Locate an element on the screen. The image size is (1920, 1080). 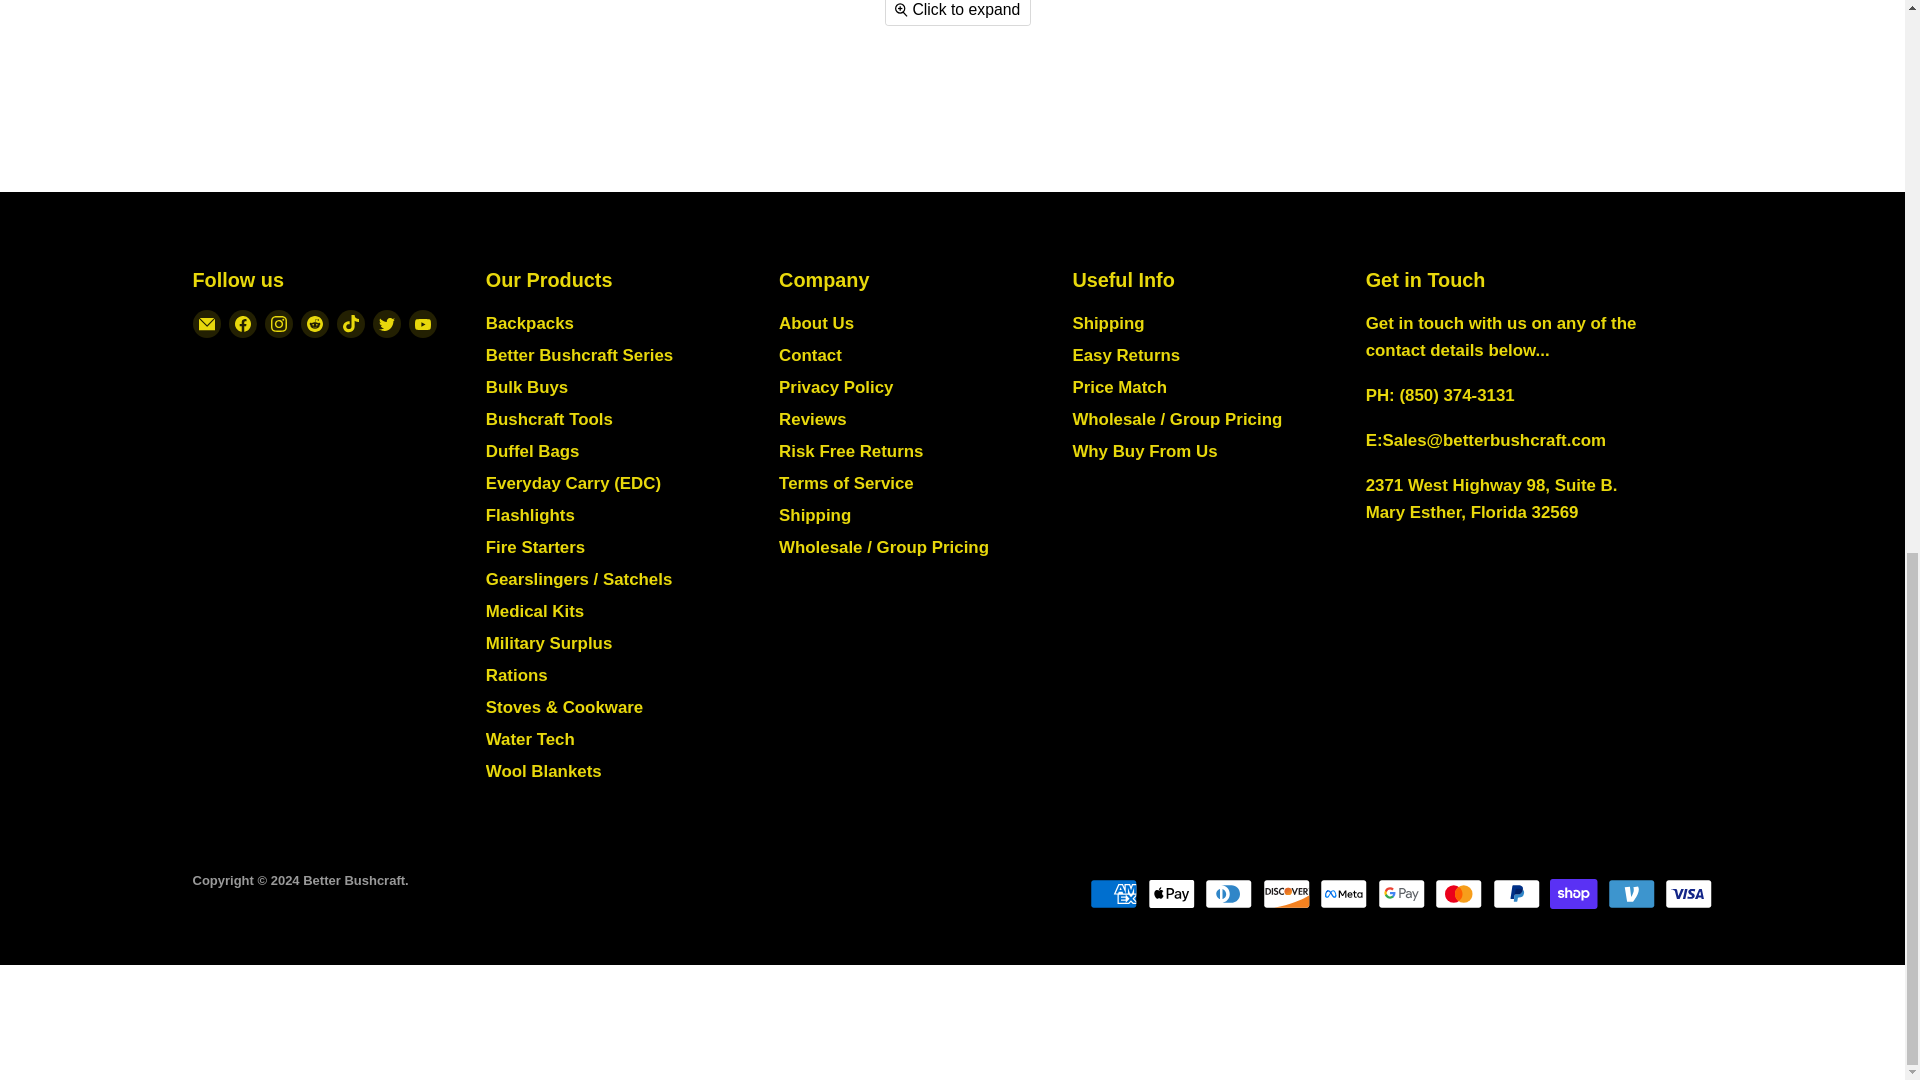
E-mail is located at coordinates (206, 324).